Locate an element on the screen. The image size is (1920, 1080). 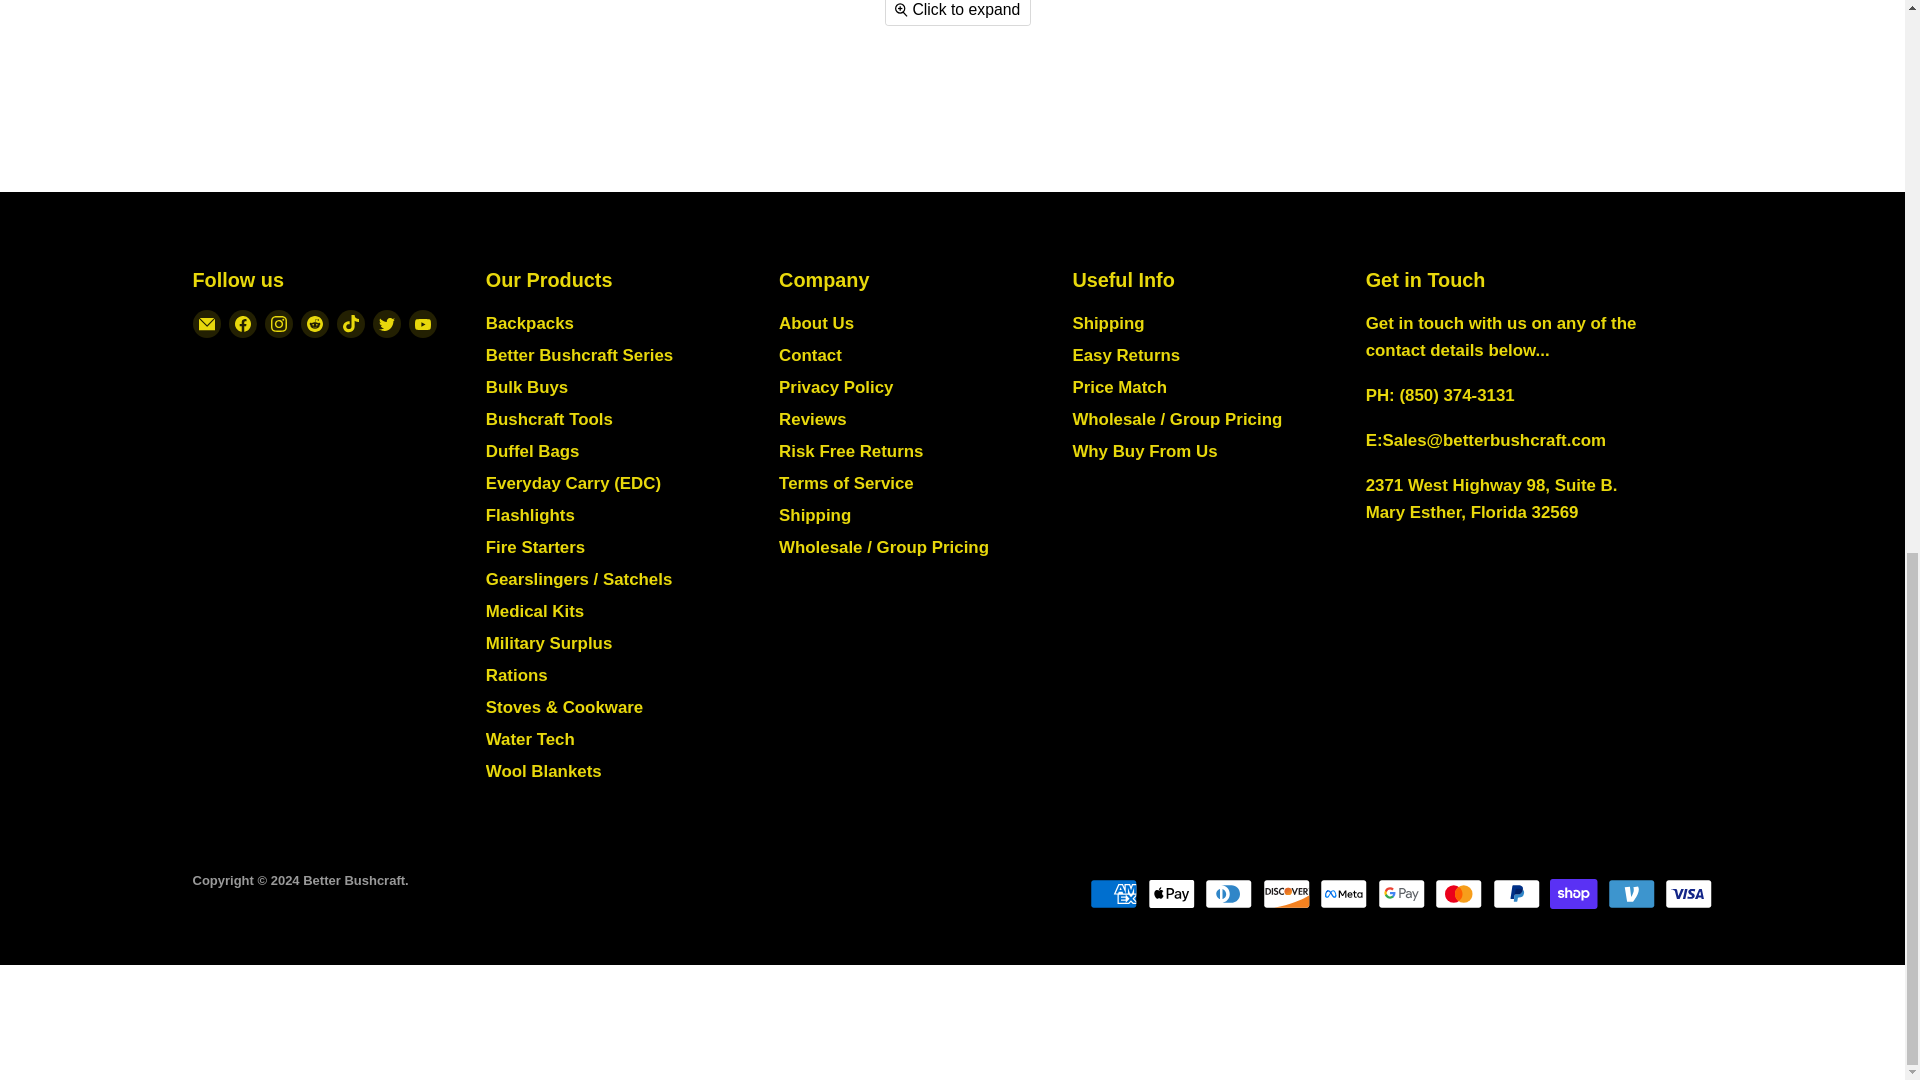
E-mail is located at coordinates (206, 324).